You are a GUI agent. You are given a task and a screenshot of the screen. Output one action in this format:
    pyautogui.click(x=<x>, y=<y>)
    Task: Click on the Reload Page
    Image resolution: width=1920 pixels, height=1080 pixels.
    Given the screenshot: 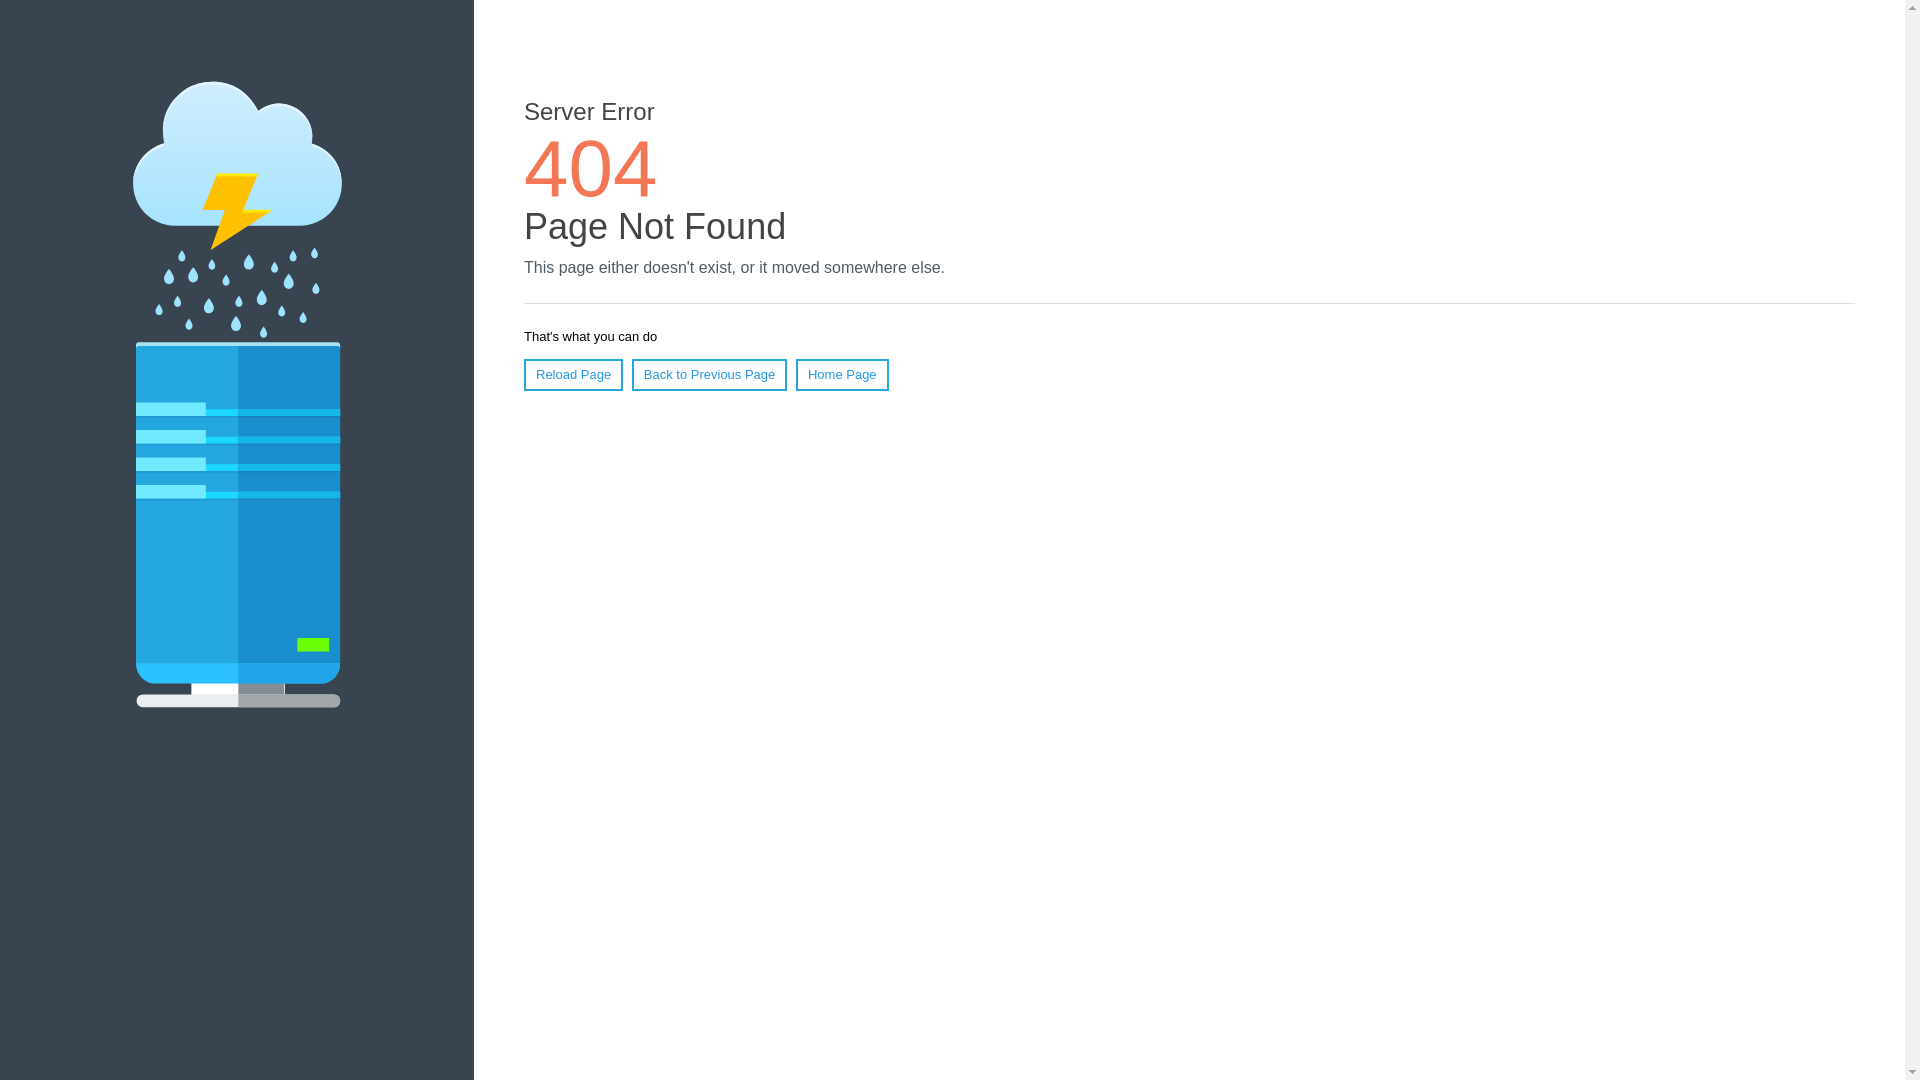 What is the action you would take?
    pyautogui.click(x=574, y=375)
    